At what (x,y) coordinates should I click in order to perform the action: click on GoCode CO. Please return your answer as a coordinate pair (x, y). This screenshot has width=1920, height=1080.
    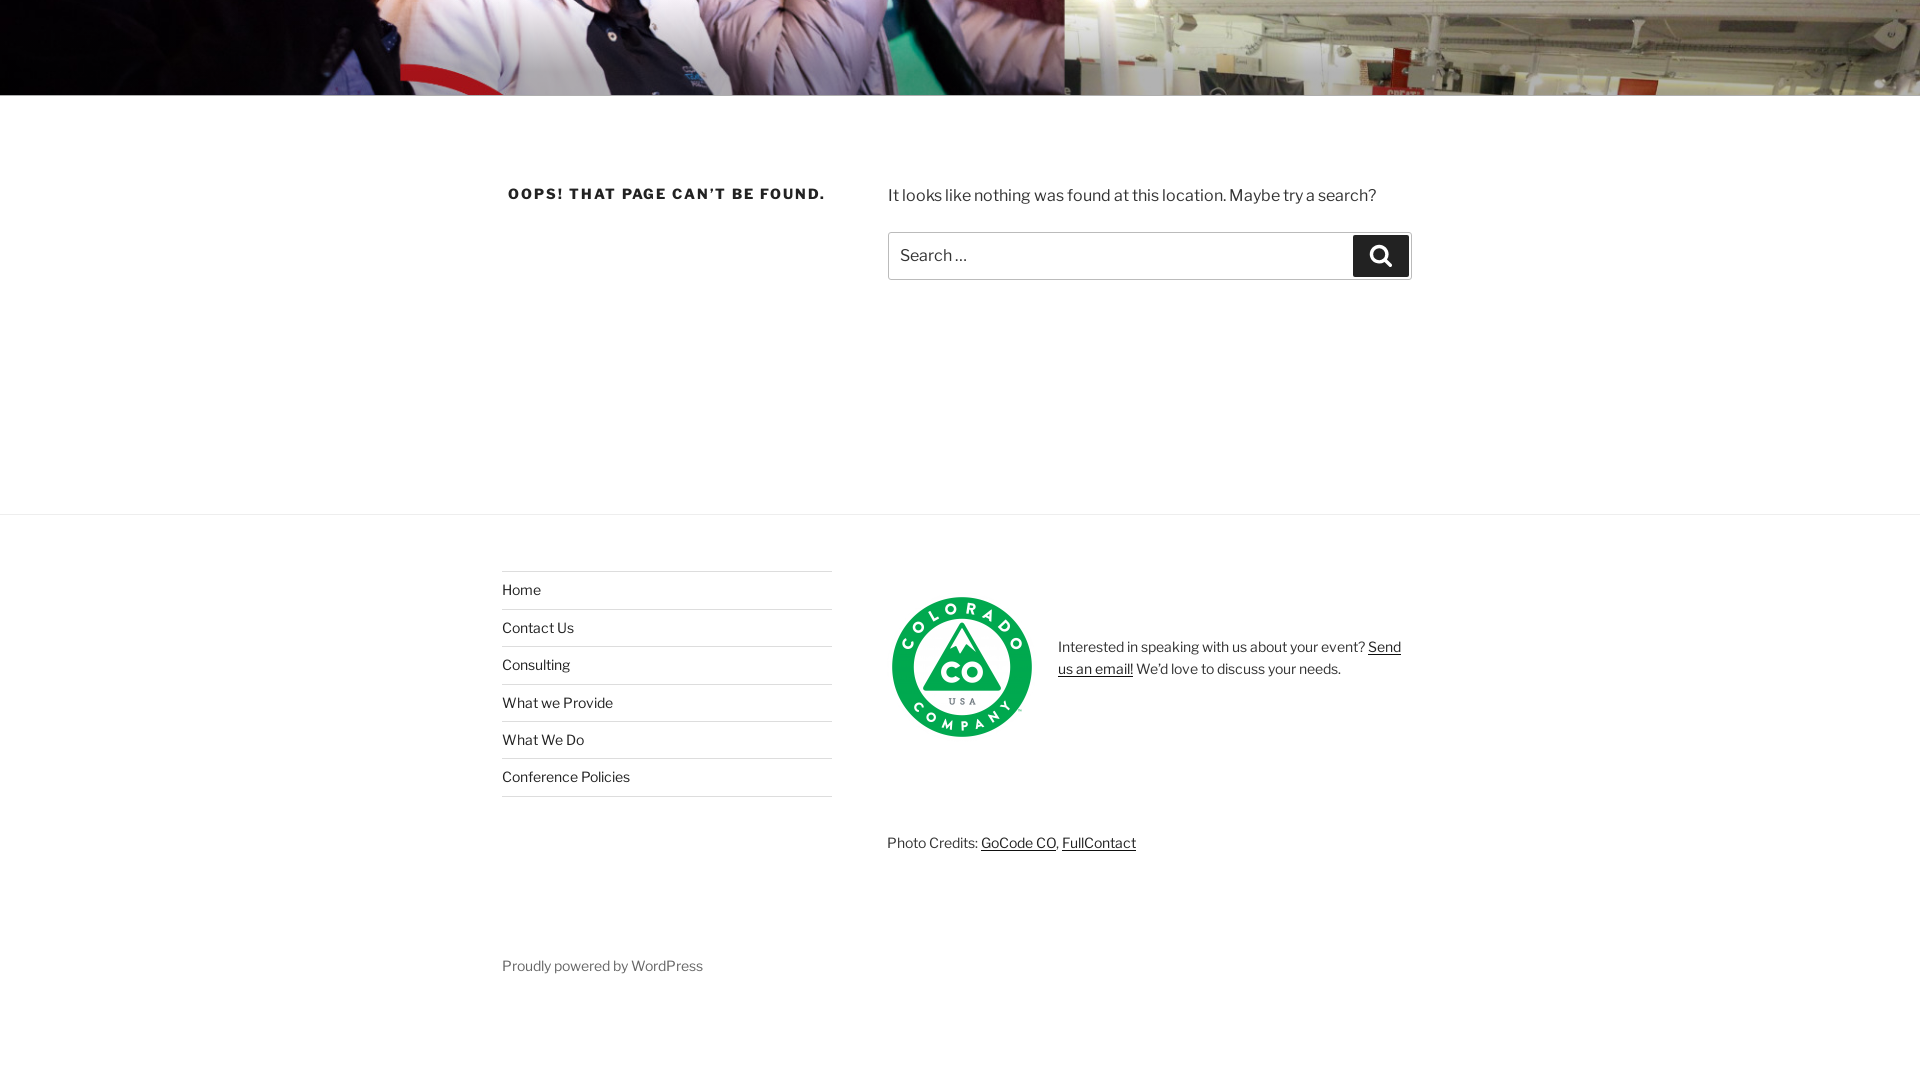
    Looking at the image, I should click on (1018, 842).